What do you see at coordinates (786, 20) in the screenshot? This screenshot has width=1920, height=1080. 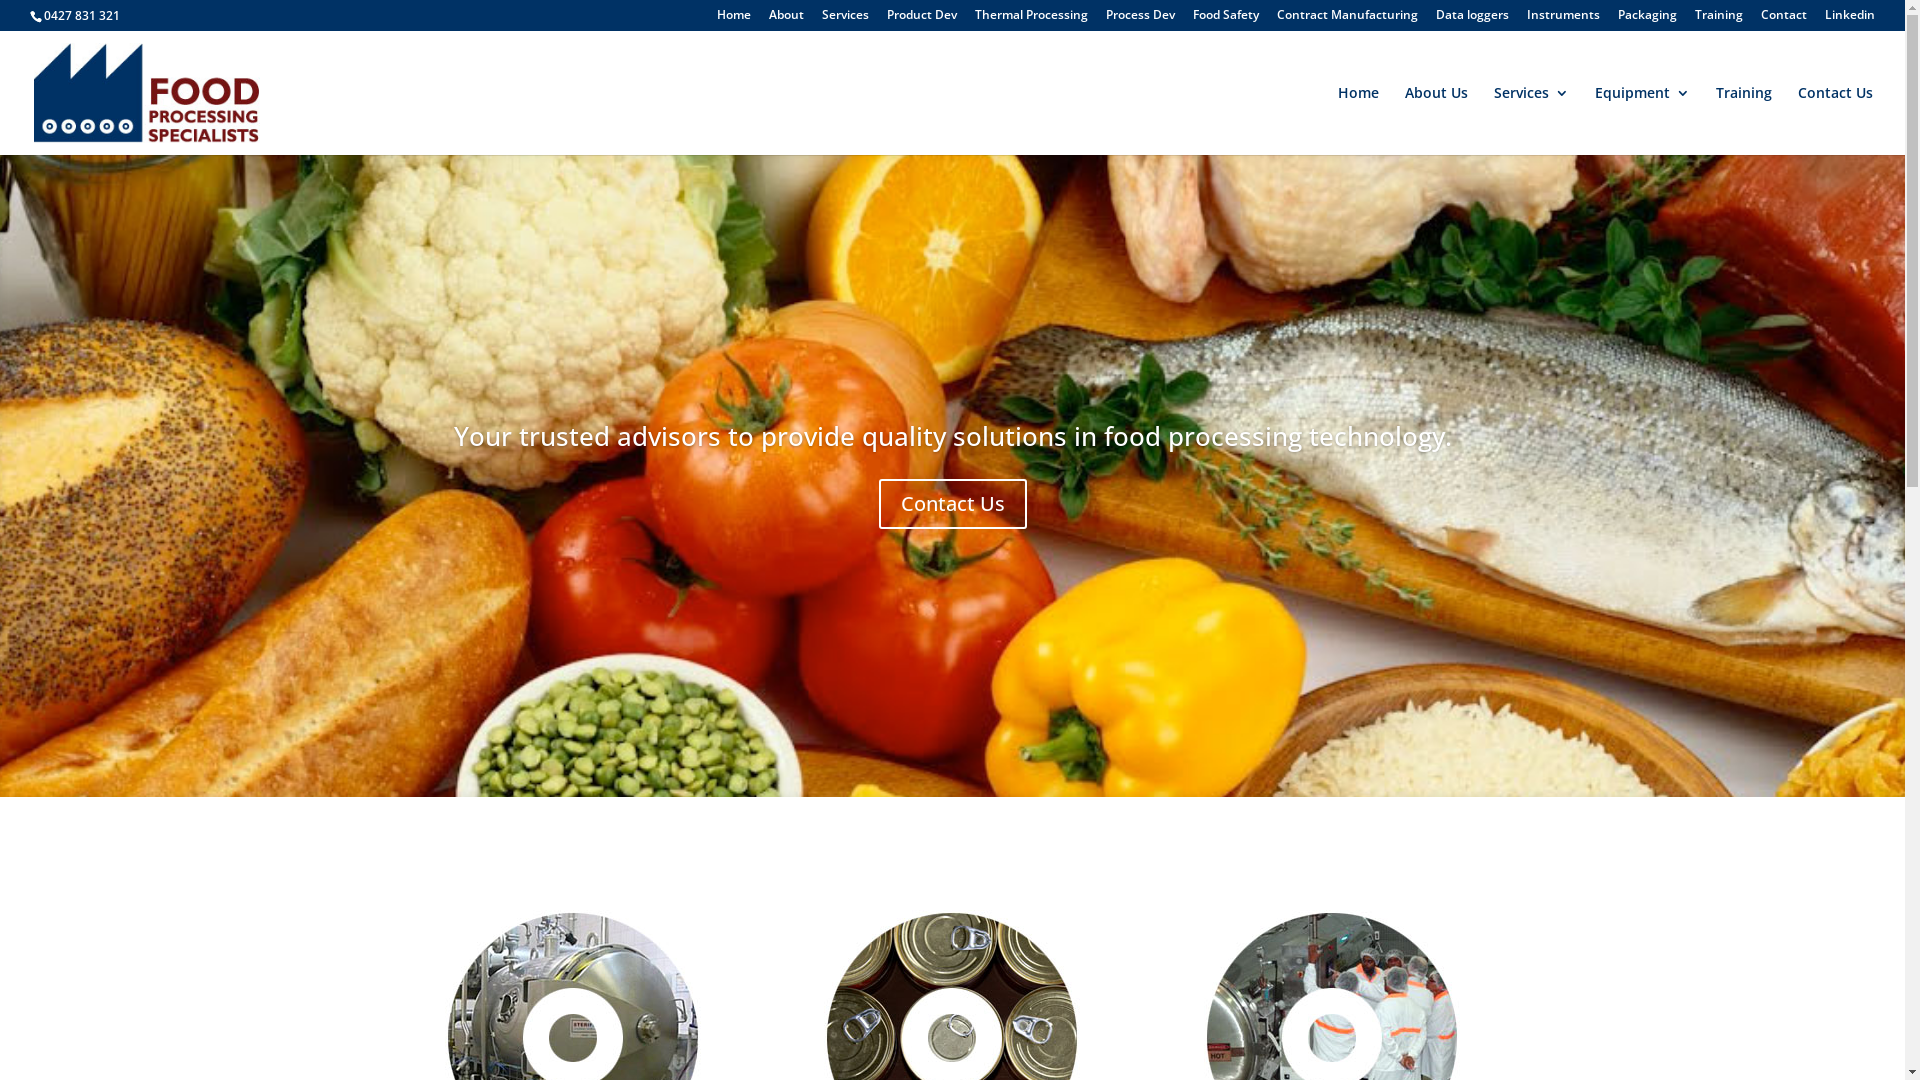 I see `About` at bounding box center [786, 20].